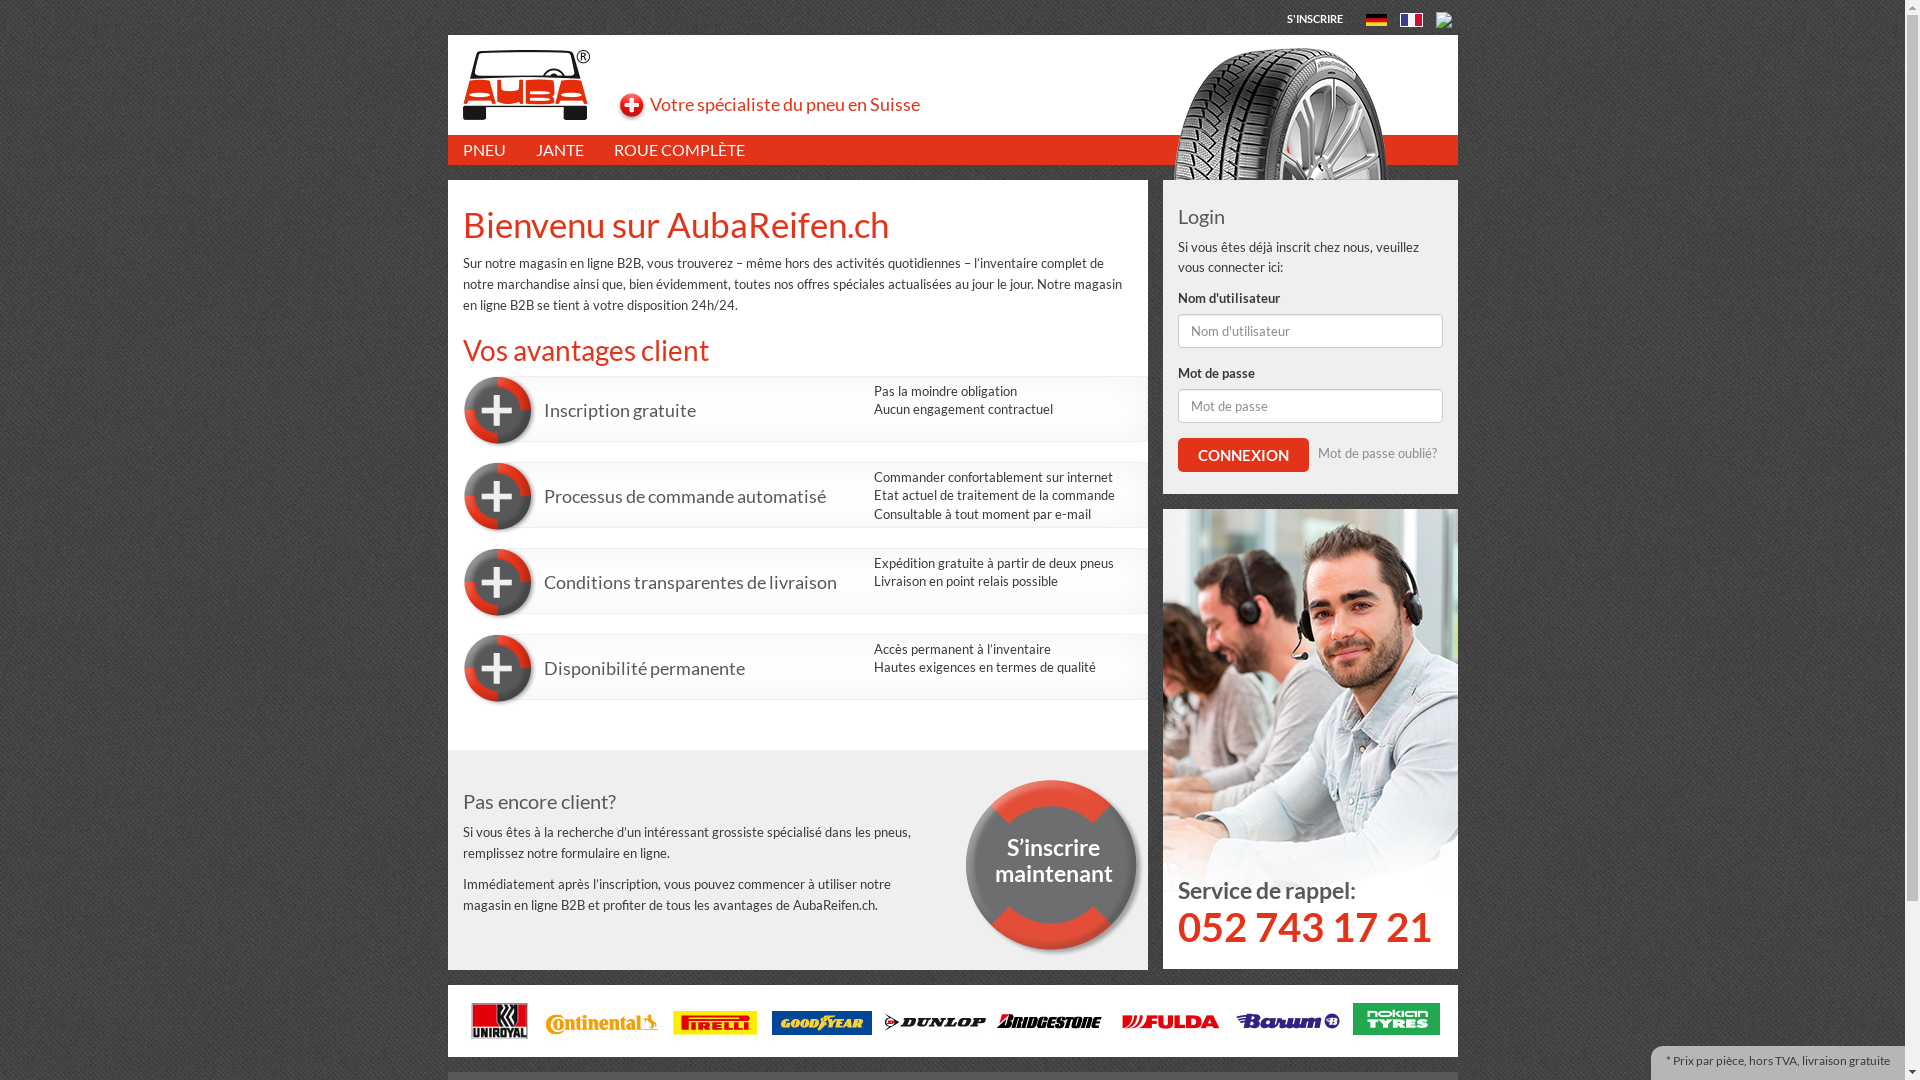 The width and height of the screenshot is (1920, 1080). What do you see at coordinates (484, 150) in the screenshot?
I see `PNEU` at bounding box center [484, 150].